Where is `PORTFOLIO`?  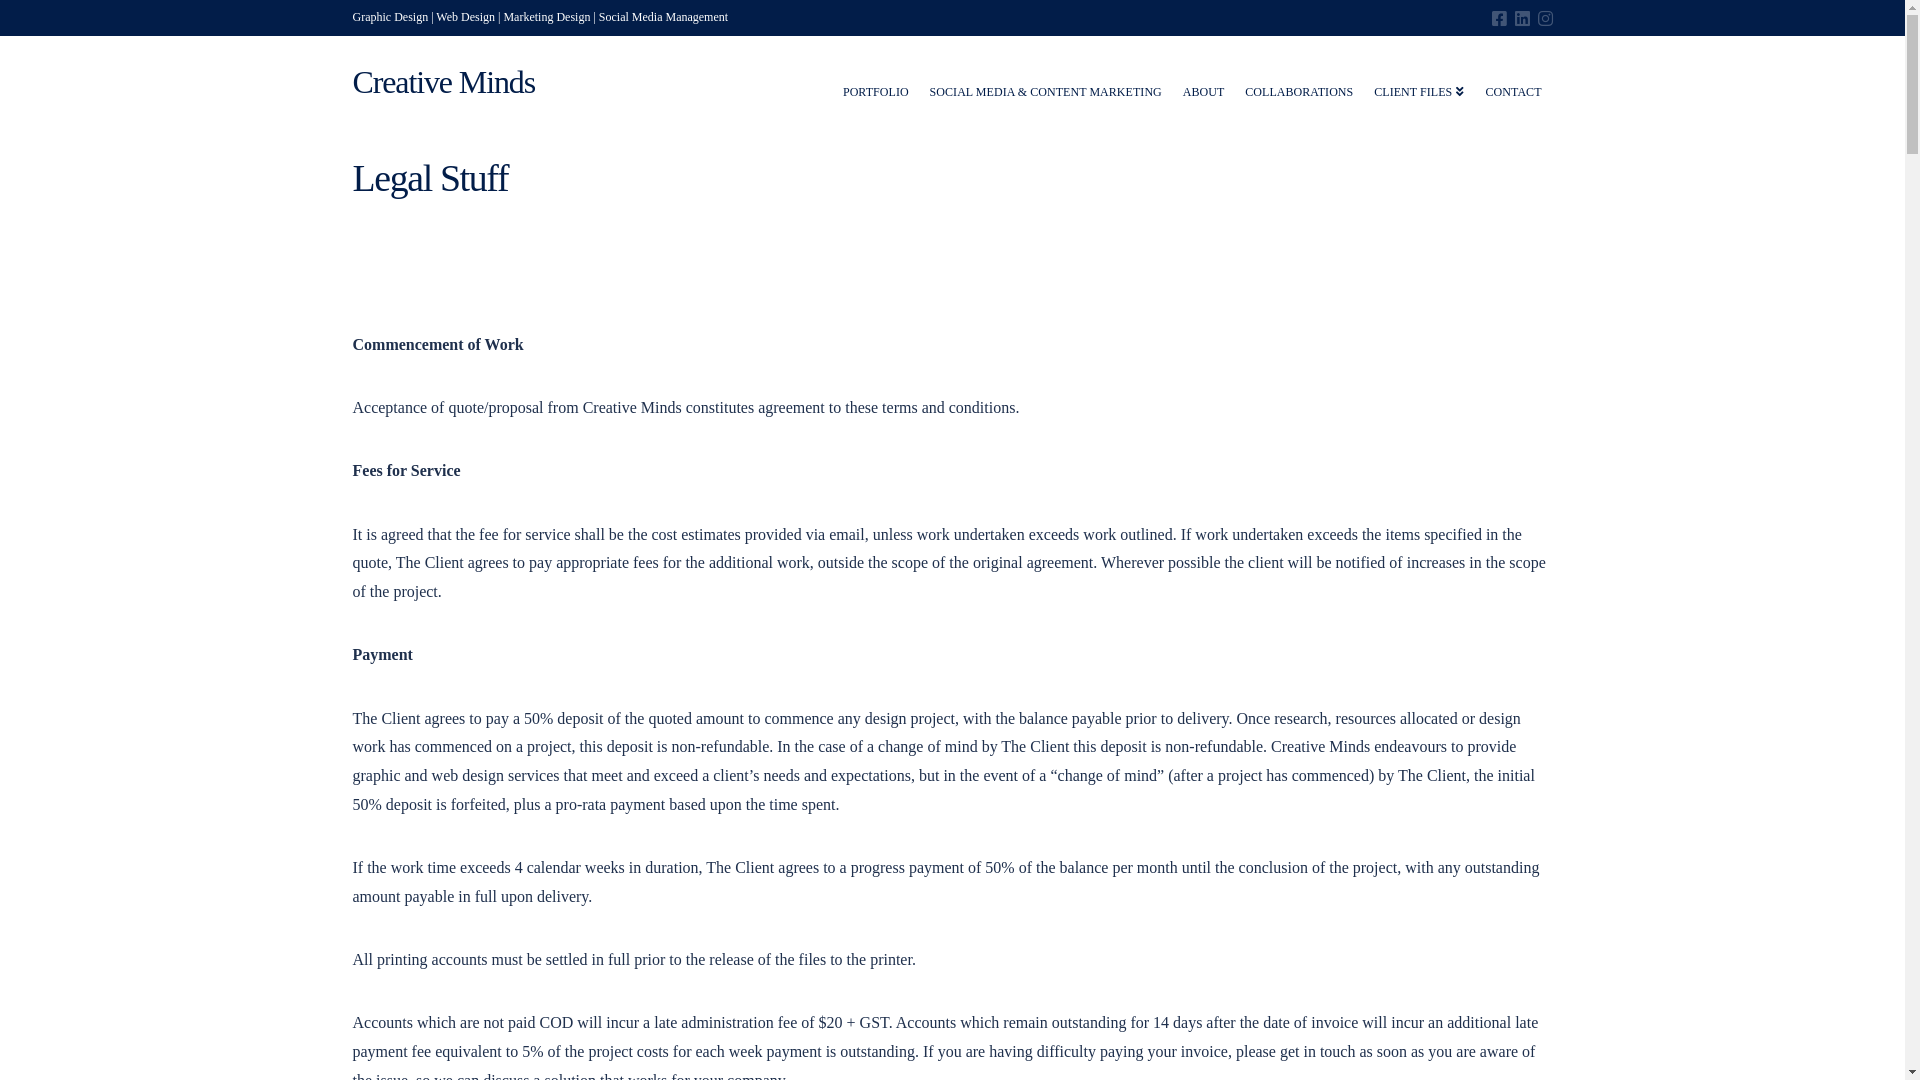 PORTFOLIO is located at coordinates (876, 81).